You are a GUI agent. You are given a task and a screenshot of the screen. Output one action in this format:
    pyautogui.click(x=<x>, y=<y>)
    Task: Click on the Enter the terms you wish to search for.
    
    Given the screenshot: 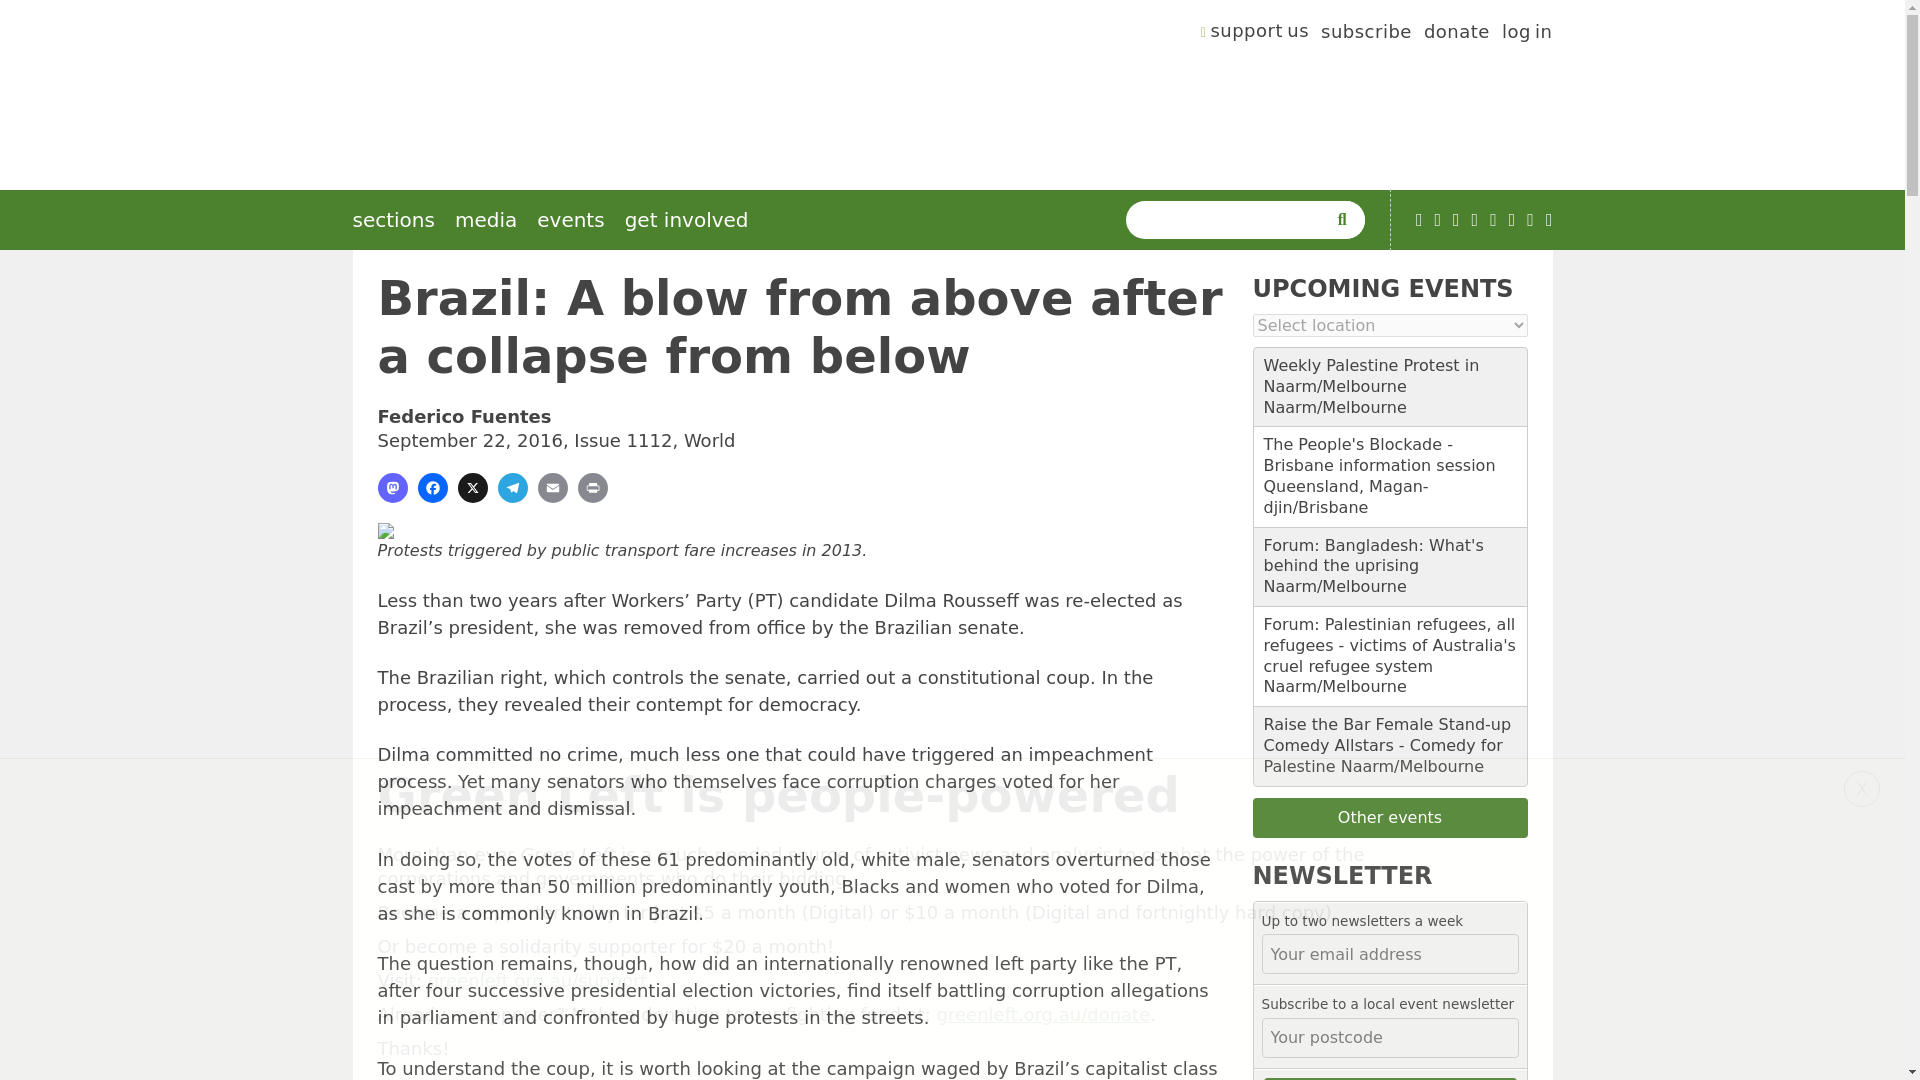 What is the action you would take?
    pyautogui.click(x=1230, y=219)
    